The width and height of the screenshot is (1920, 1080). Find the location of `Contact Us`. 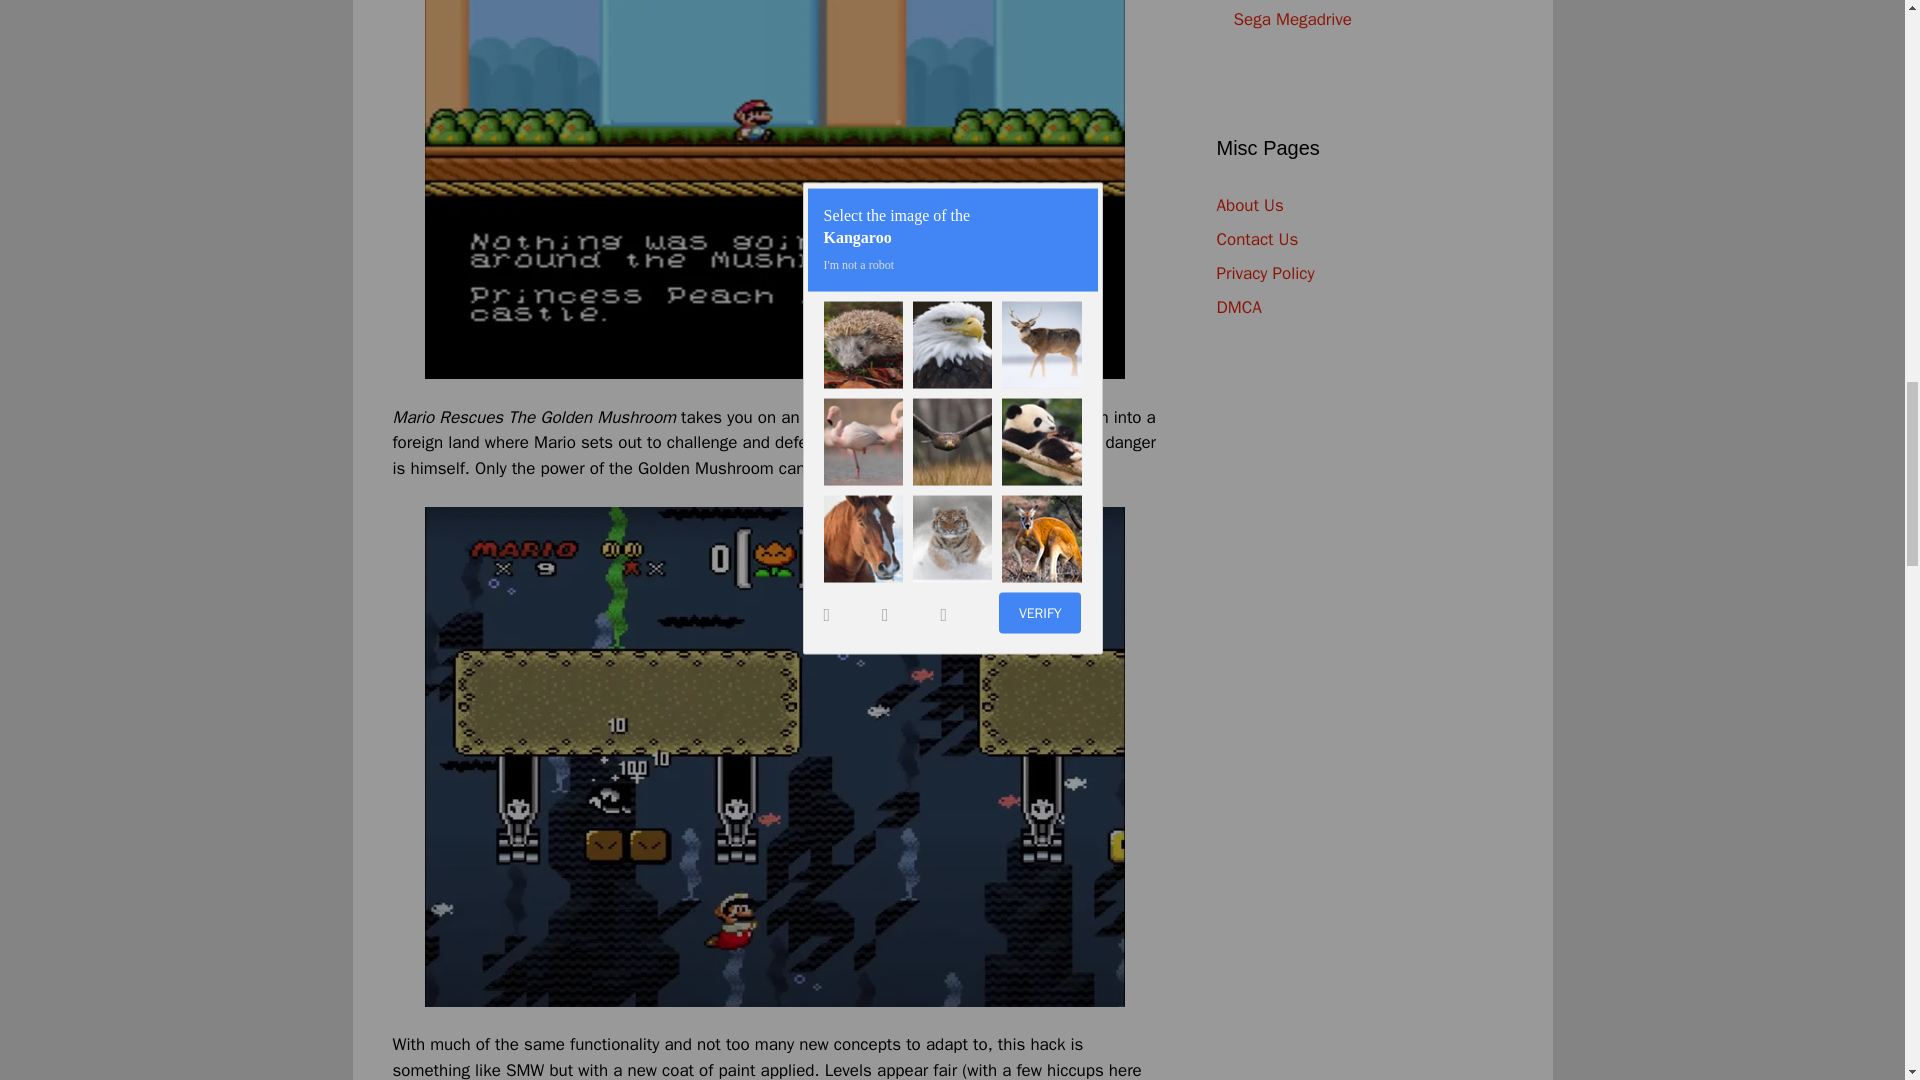

Contact Us is located at coordinates (1256, 238).